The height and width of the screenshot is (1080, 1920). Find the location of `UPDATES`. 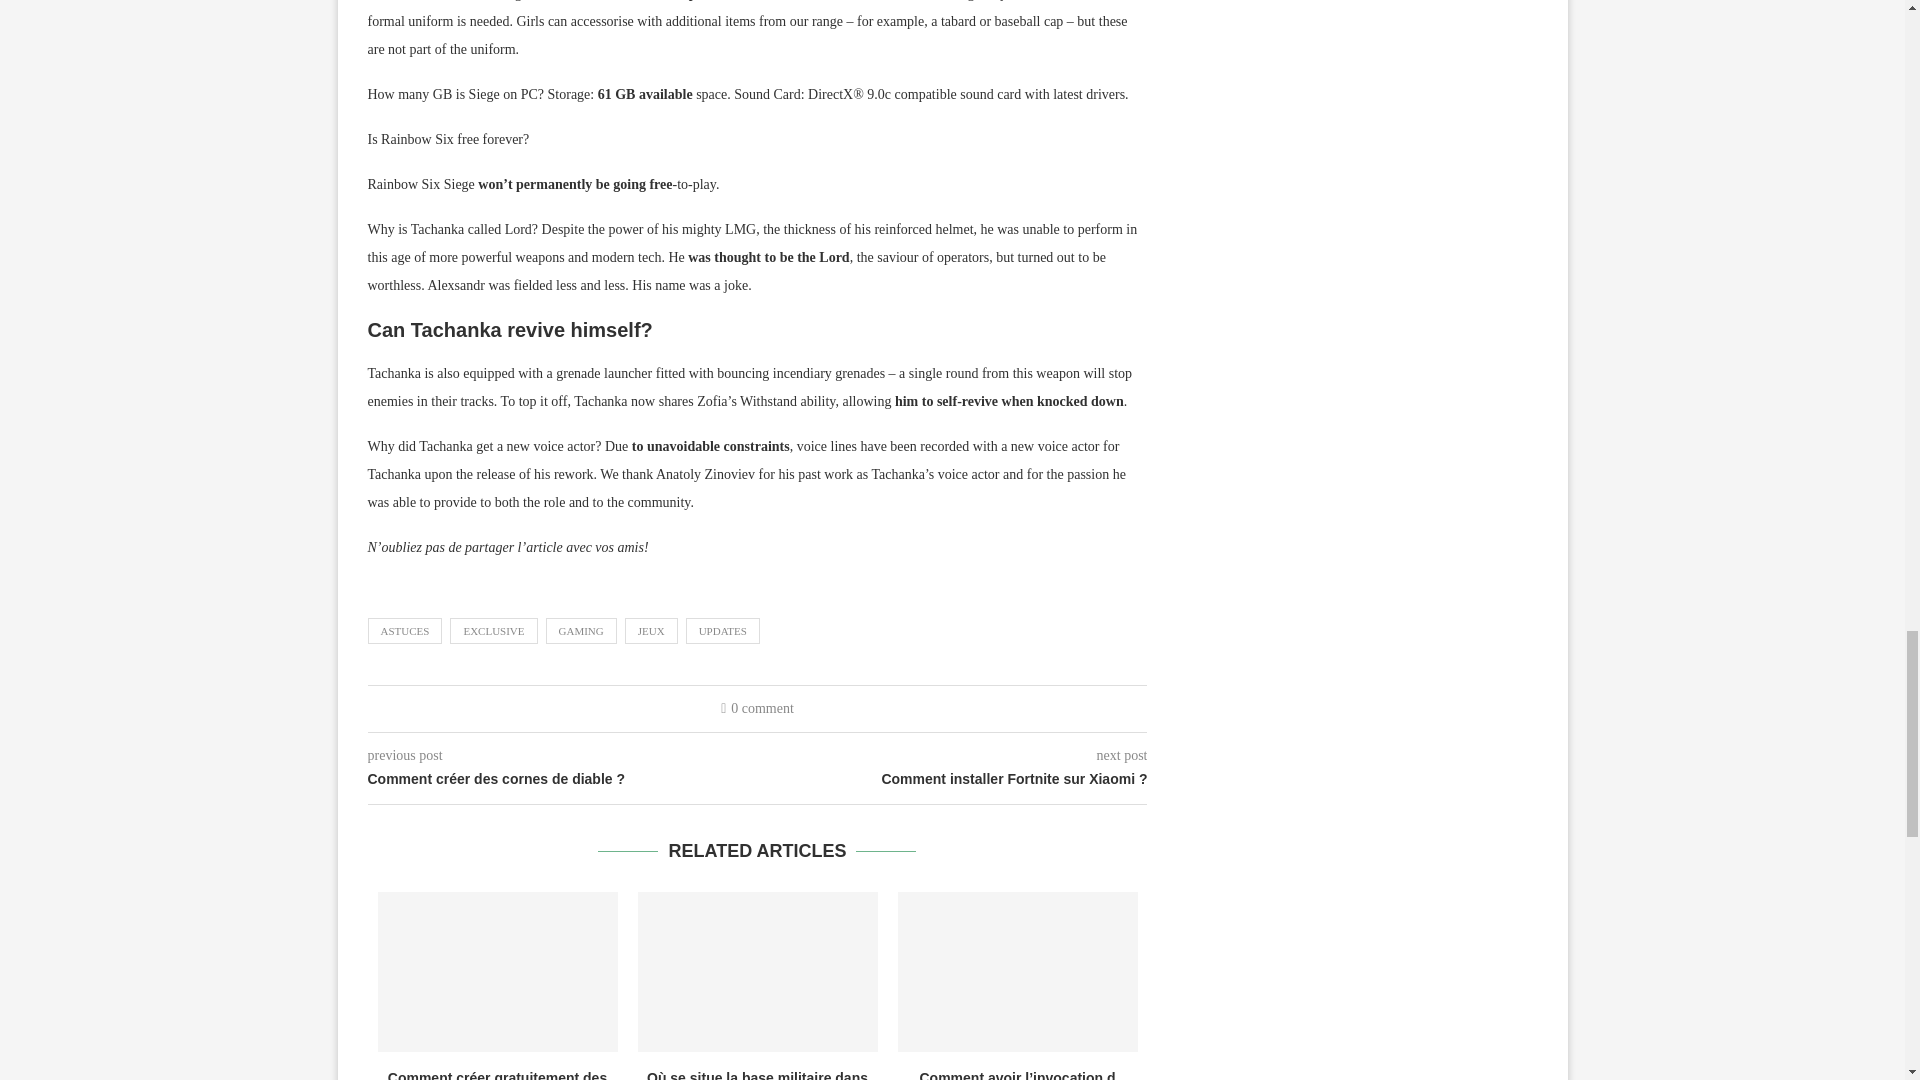

UPDATES is located at coordinates (722, 630).